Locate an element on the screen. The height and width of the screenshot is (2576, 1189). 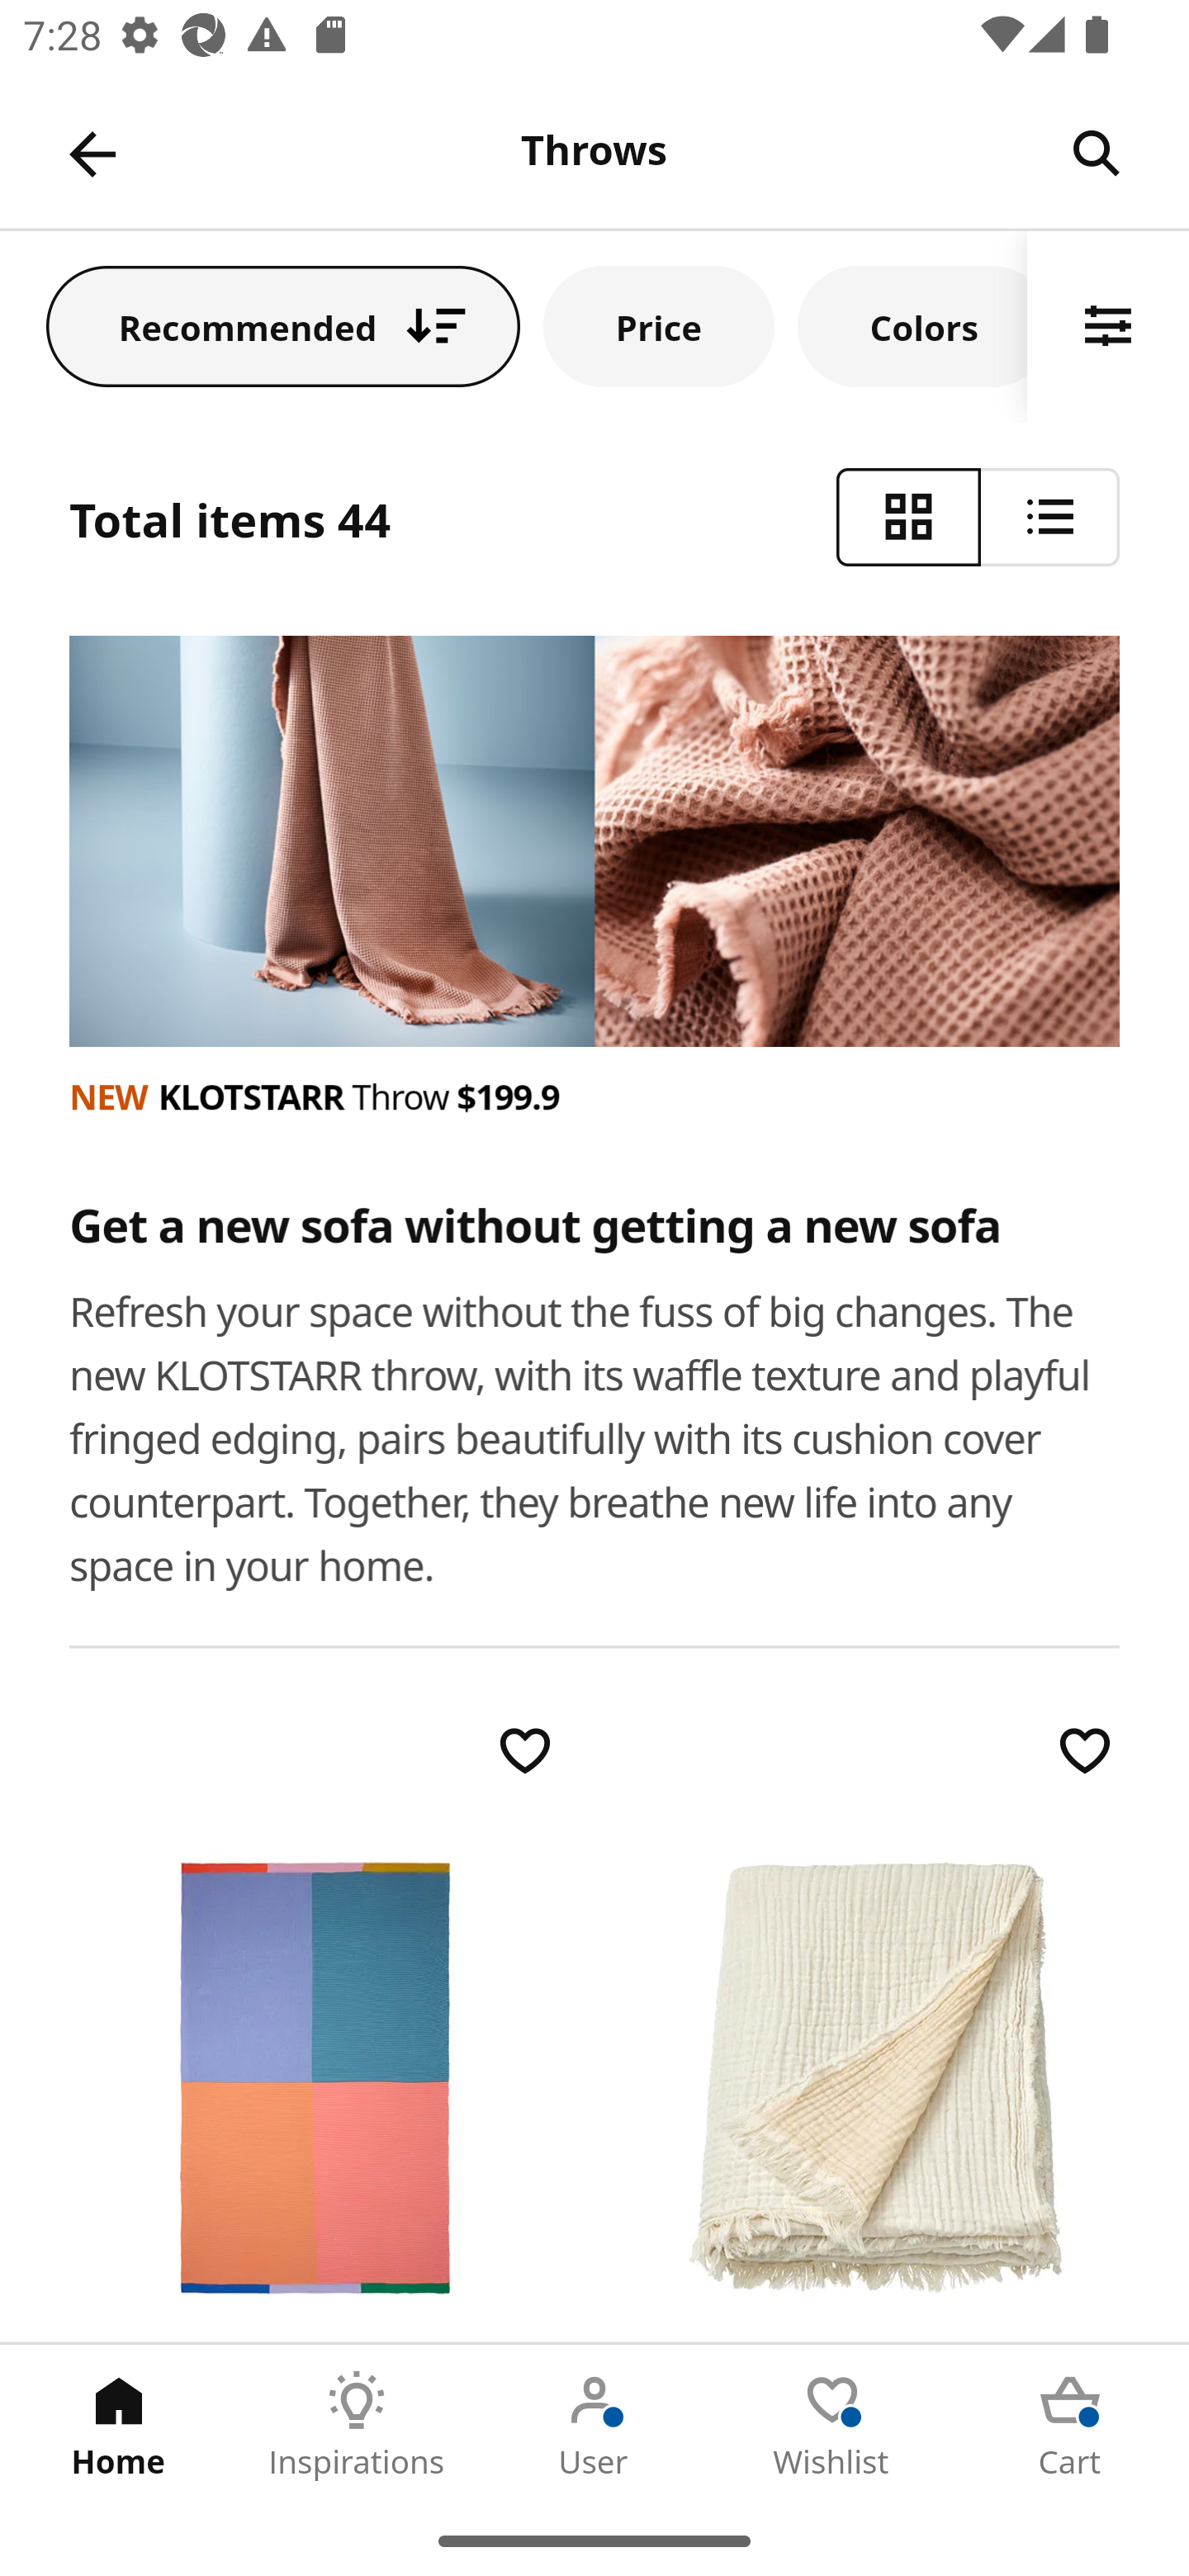
Inspirations
Tab 2 of 5 is located at coordinates (357, 2425).